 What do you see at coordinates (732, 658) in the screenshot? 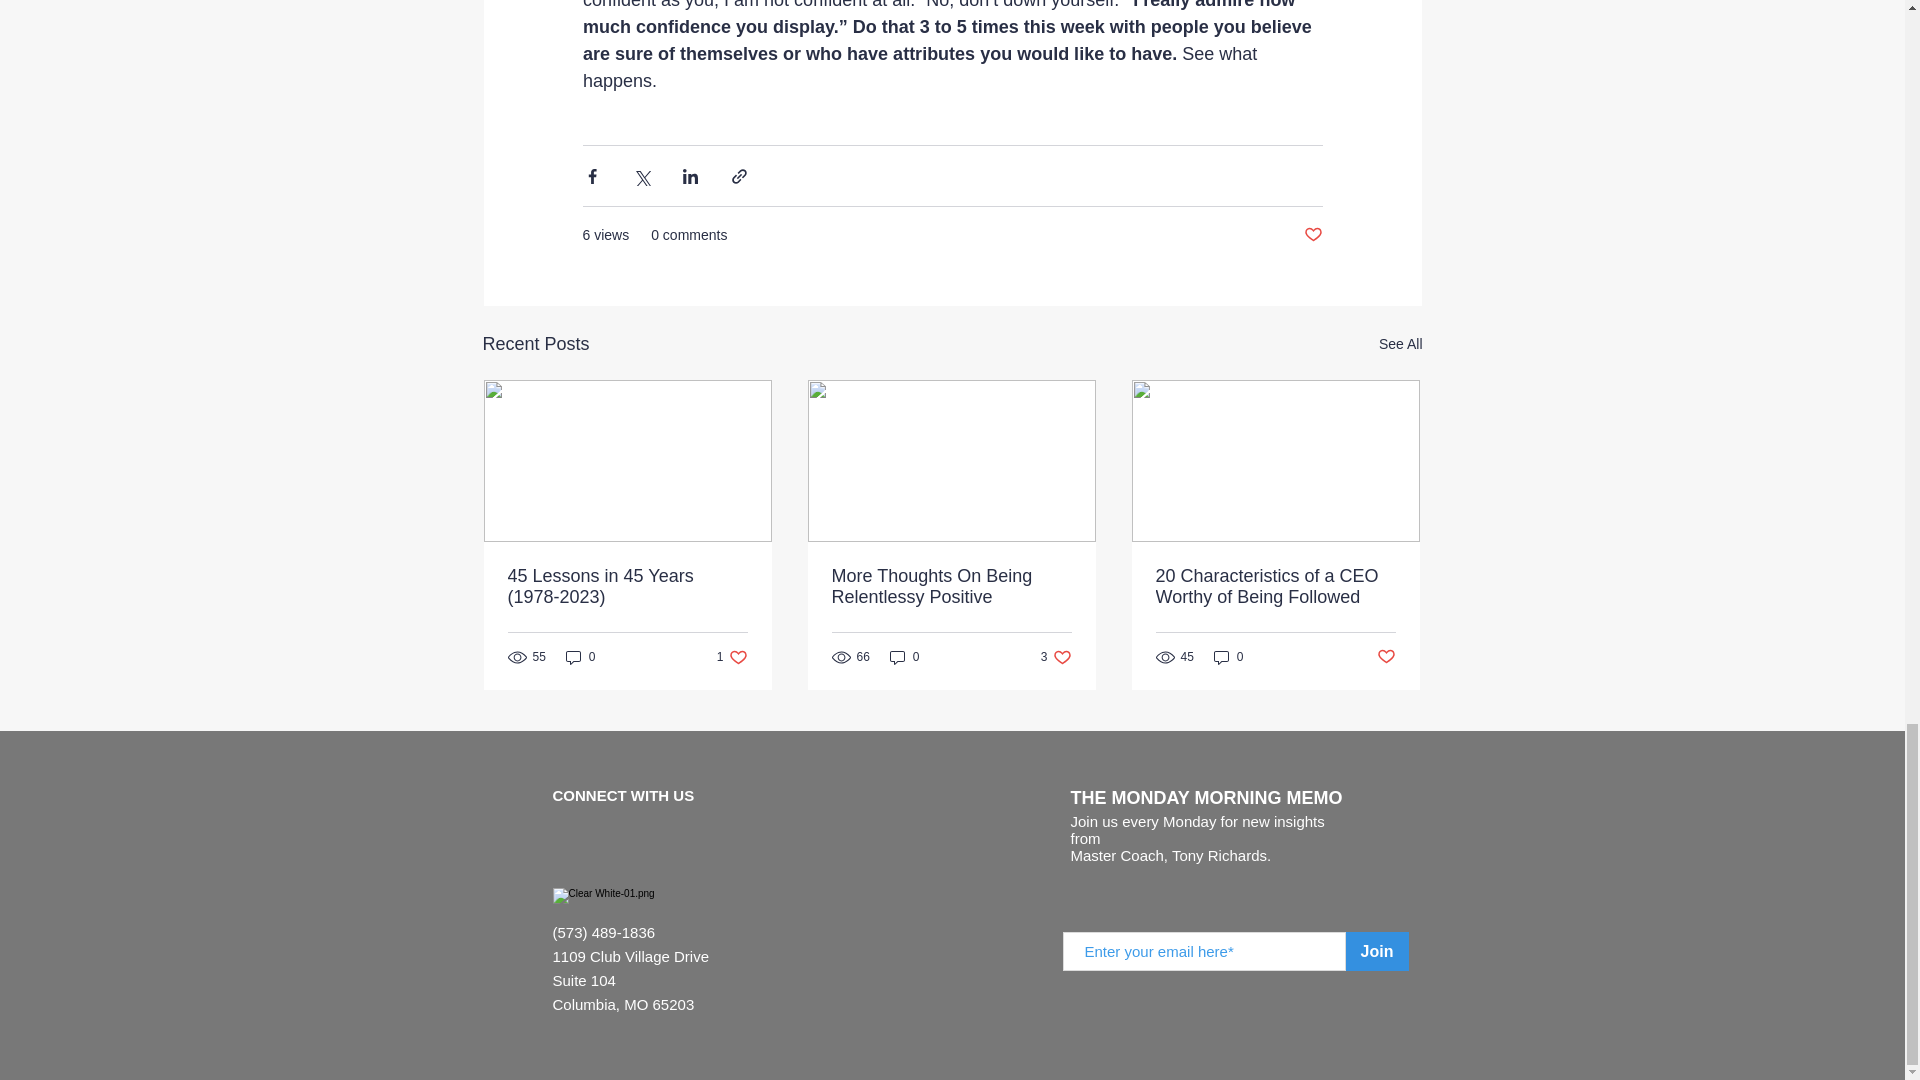
I see `0` at bounding box center [732, 658].